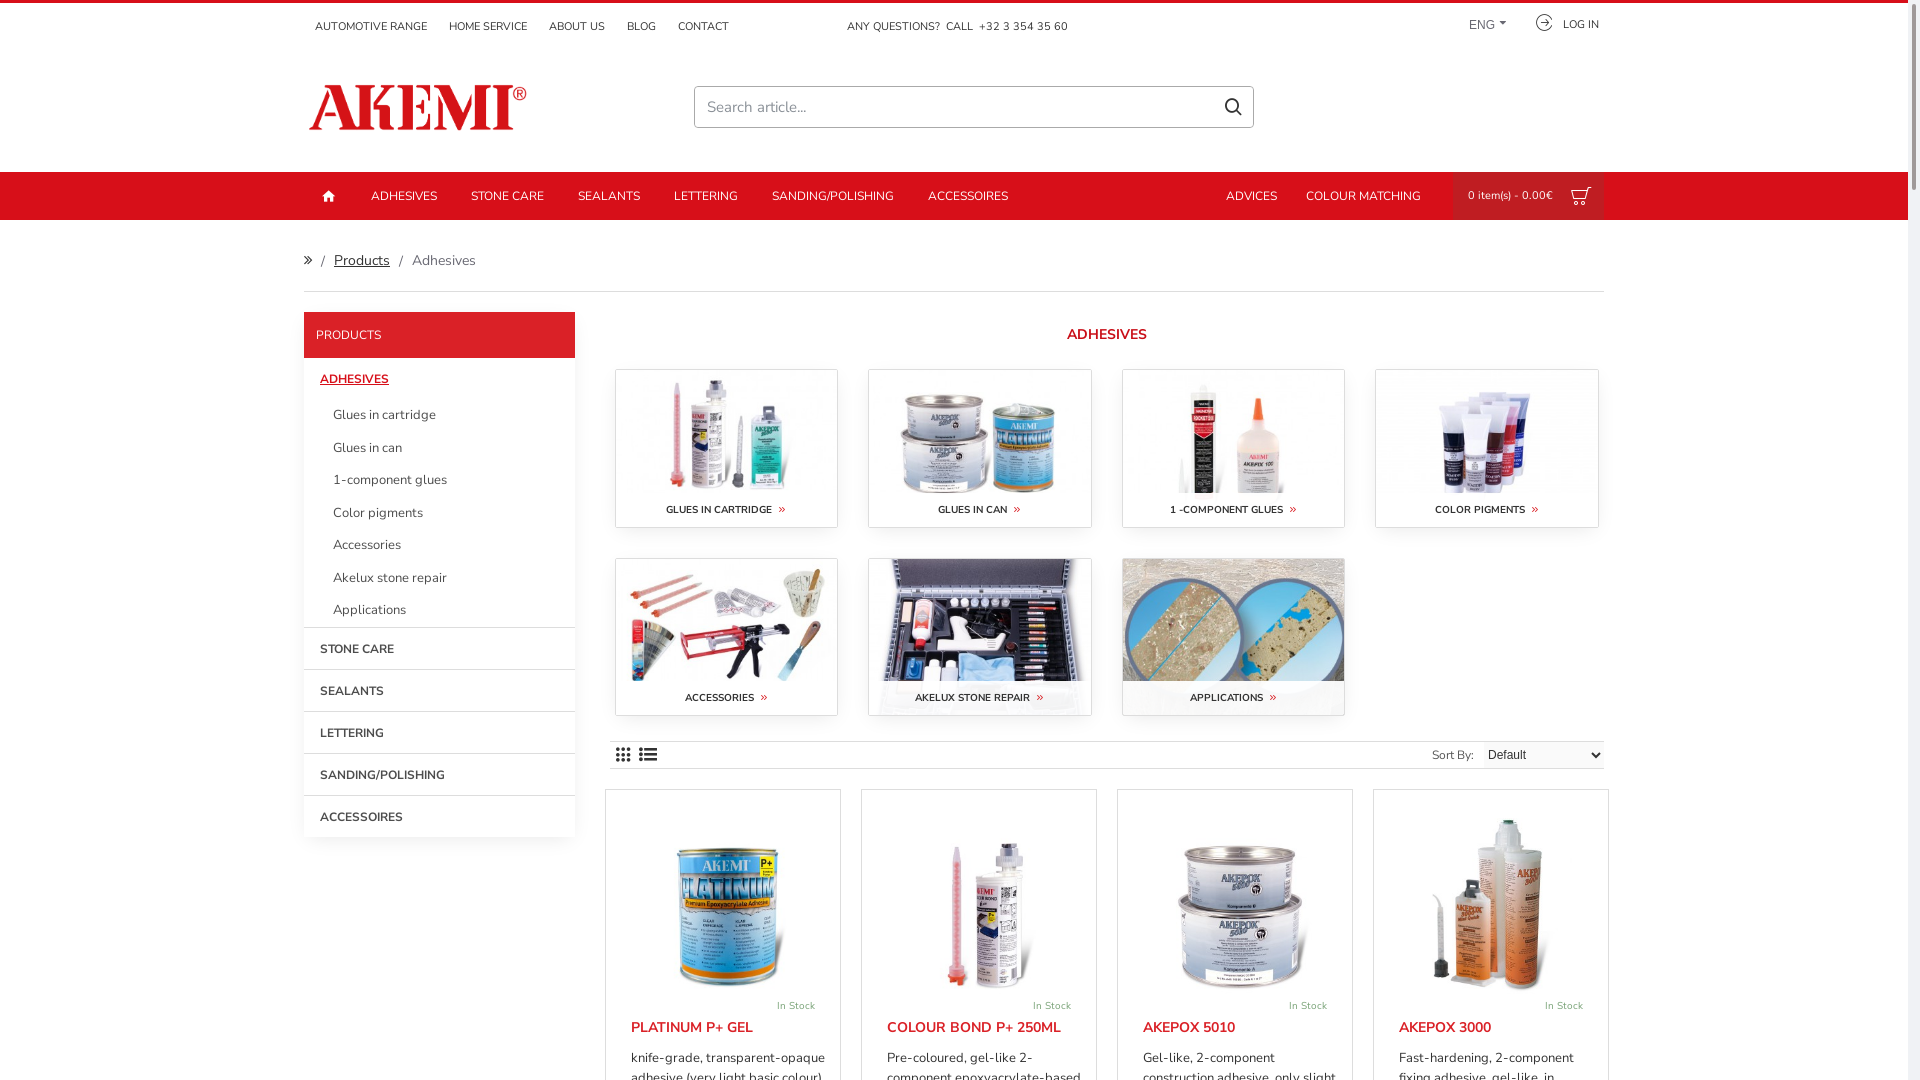  Describe the element at coordinates (1240, 902) in the screenshot. I see `AKEPOX 5010 - 2,25KG SET (A+B) IN CAN` at that location.